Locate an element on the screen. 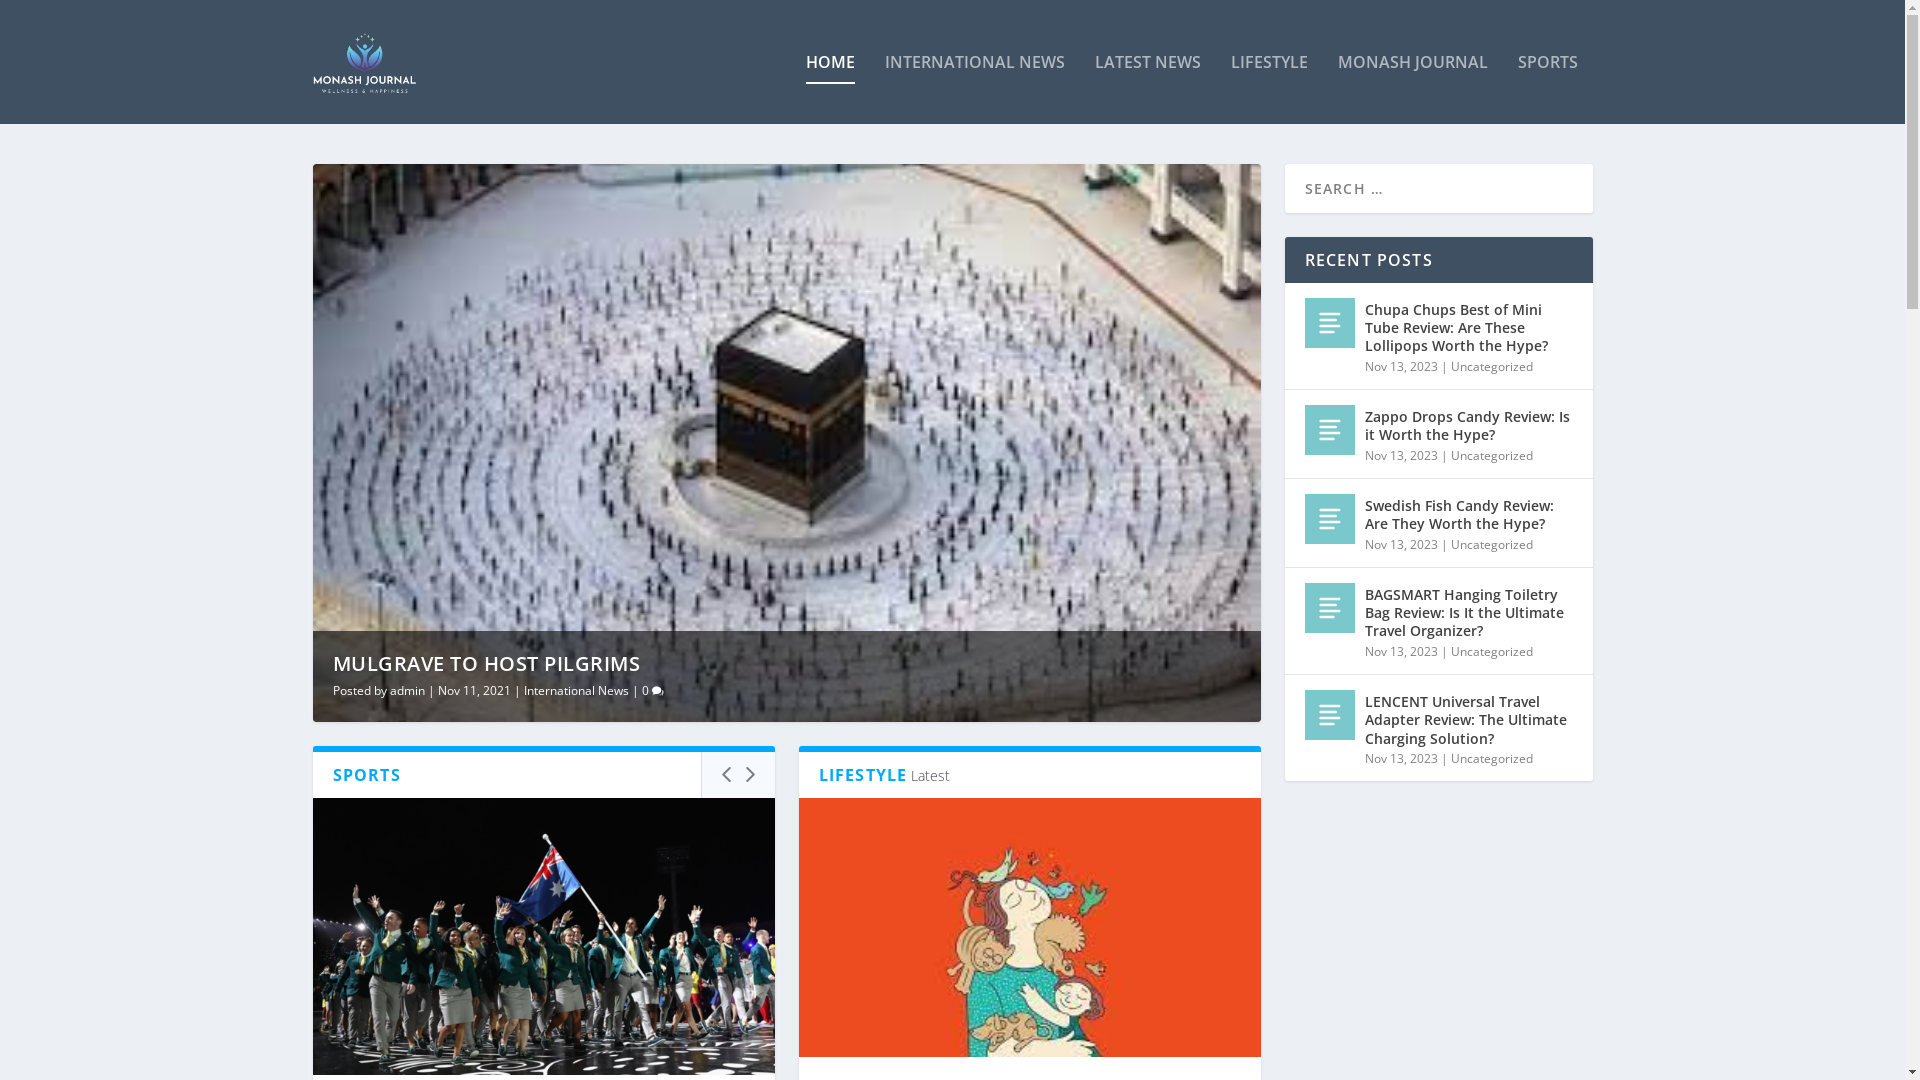 Image resolution: width=1920 pixels, height=1080 pixels. LIFESTYLE is located at coordinates (1268, 89).